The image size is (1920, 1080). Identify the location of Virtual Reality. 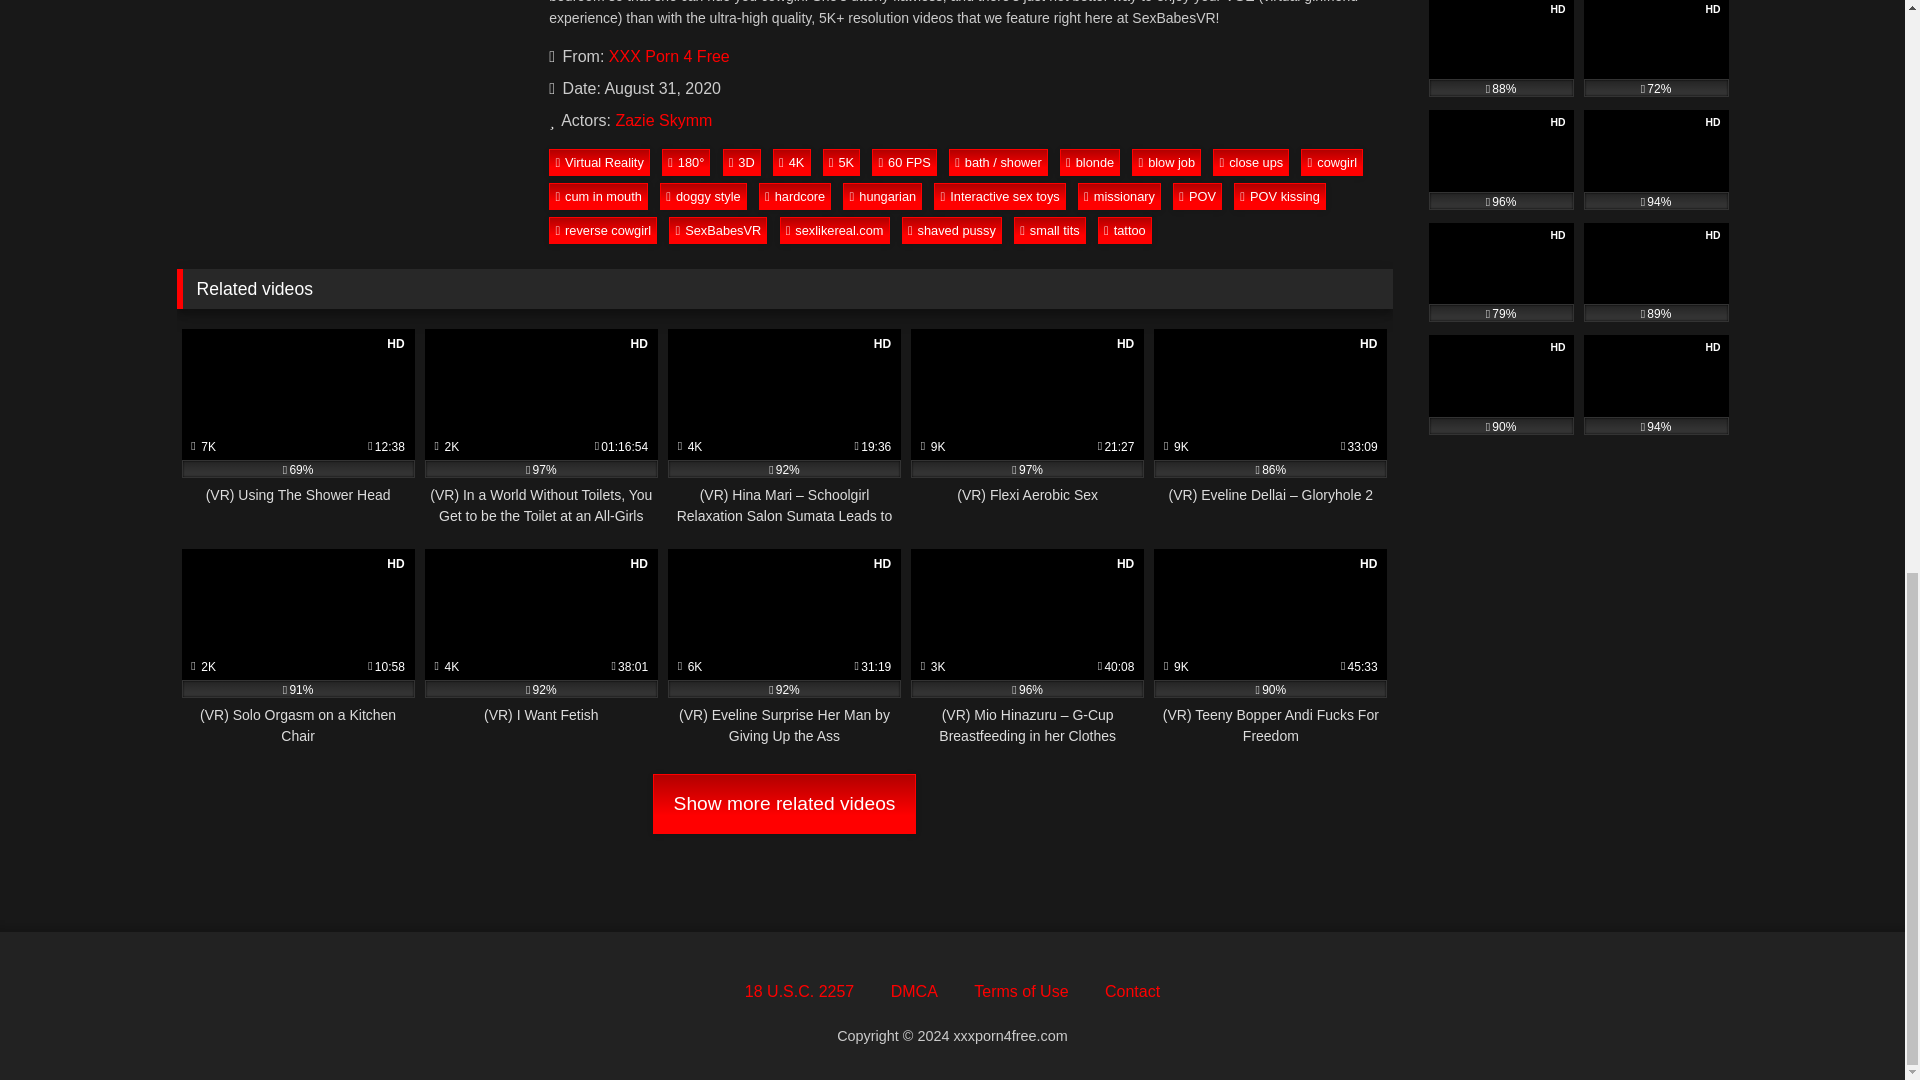
(600, 162).